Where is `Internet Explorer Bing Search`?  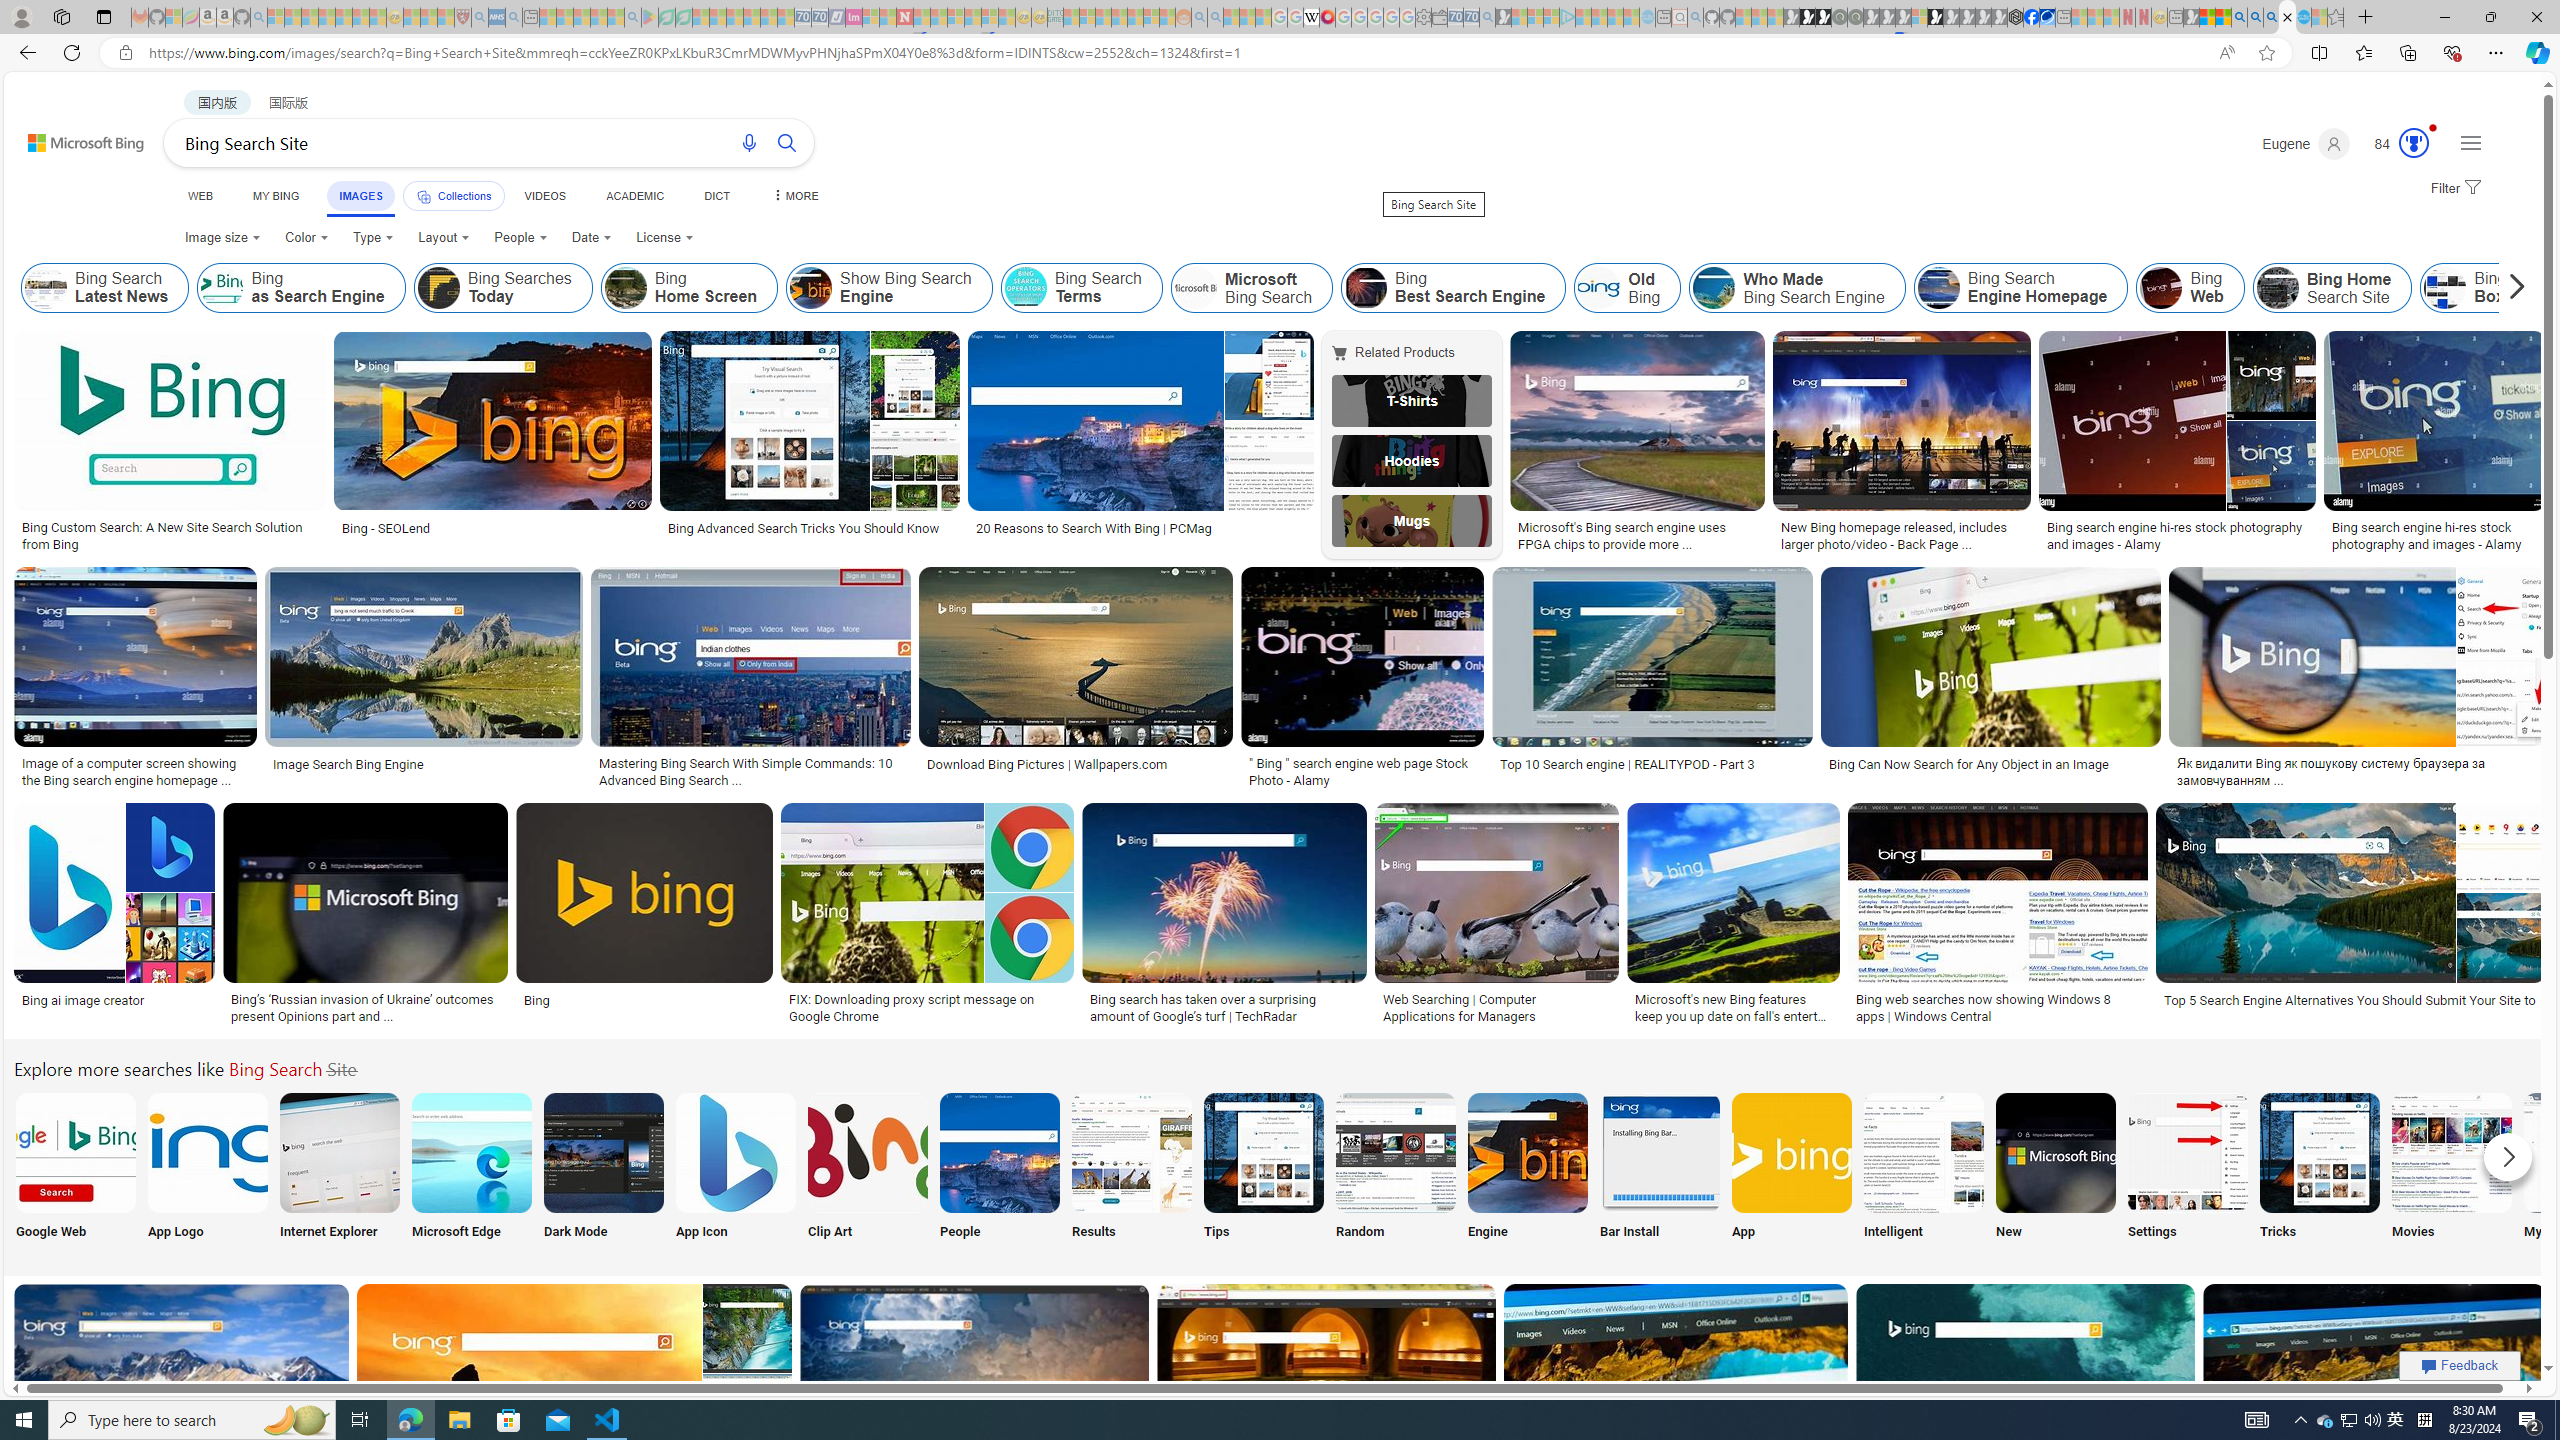
Internet Explorer Bing Search is located at coordinates (339, 1152).